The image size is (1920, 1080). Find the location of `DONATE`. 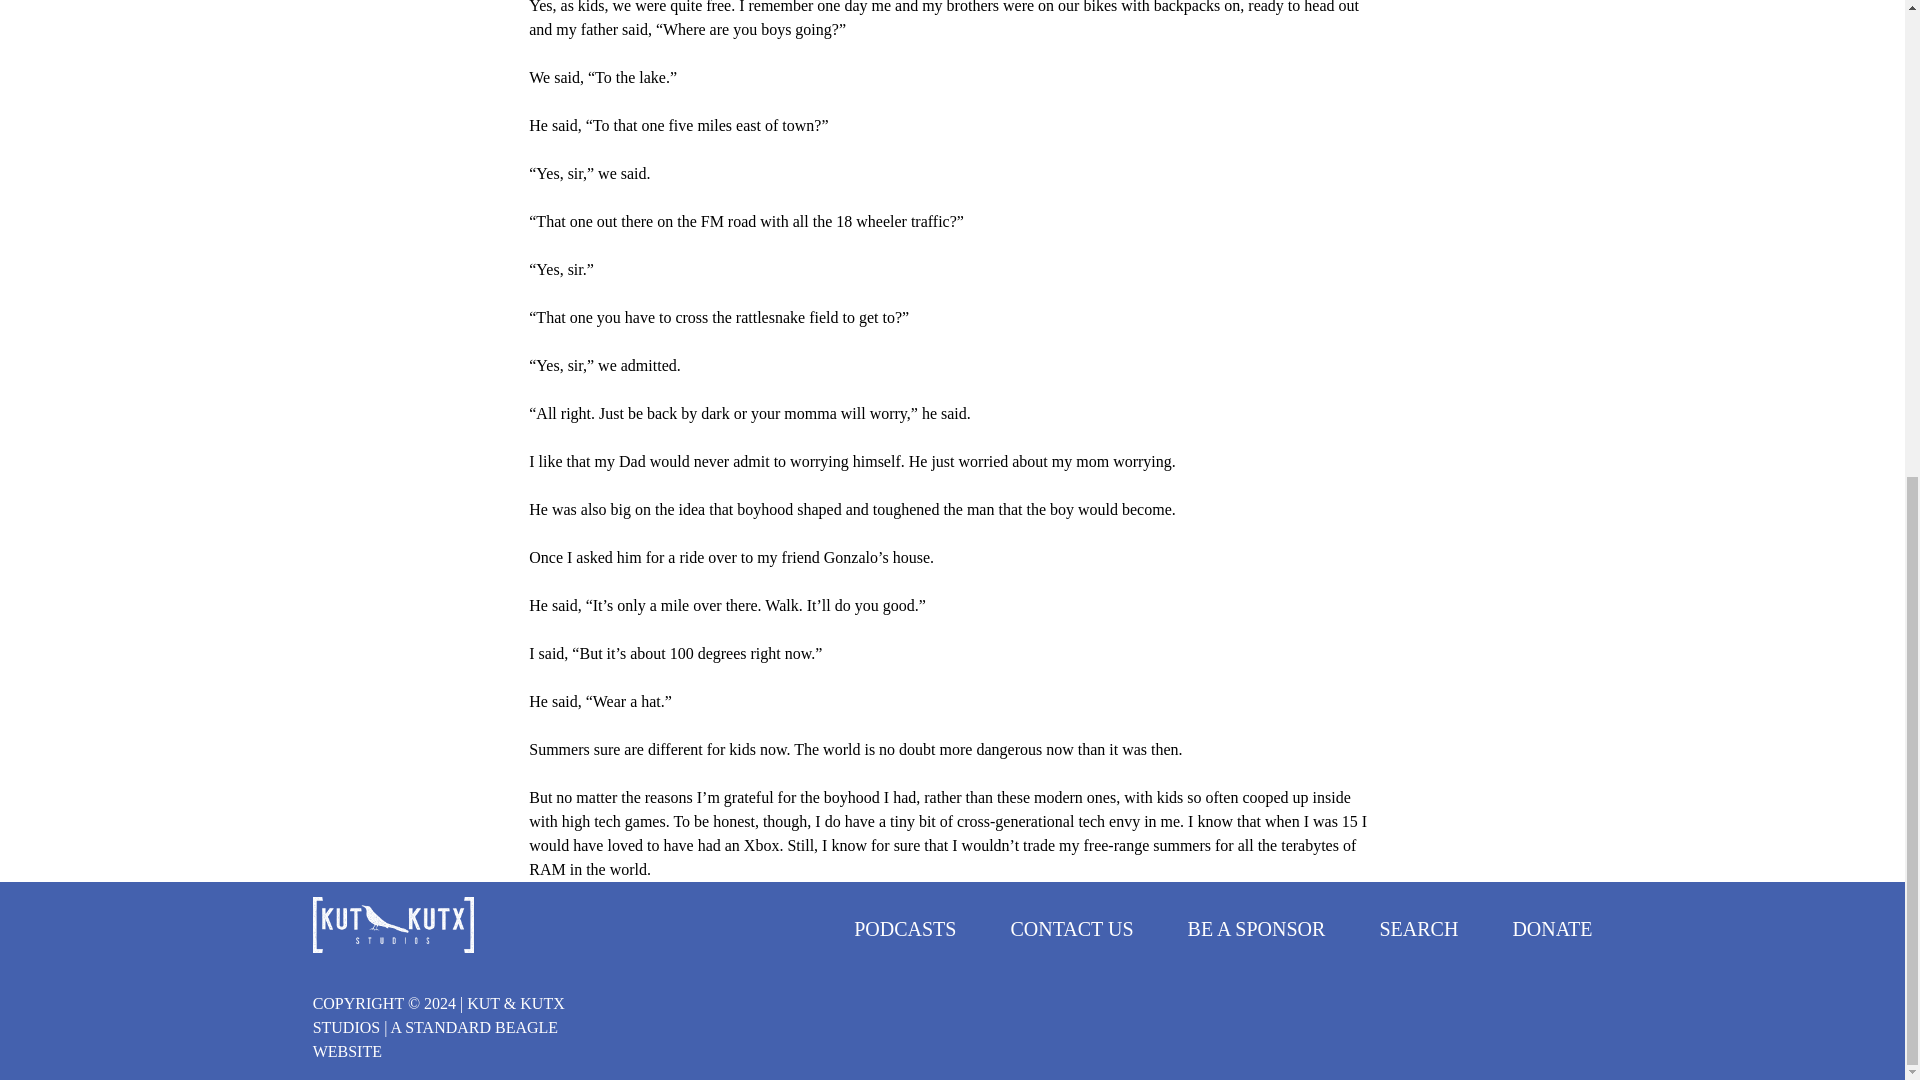

DONATE is located at coordinates (1552, 928).